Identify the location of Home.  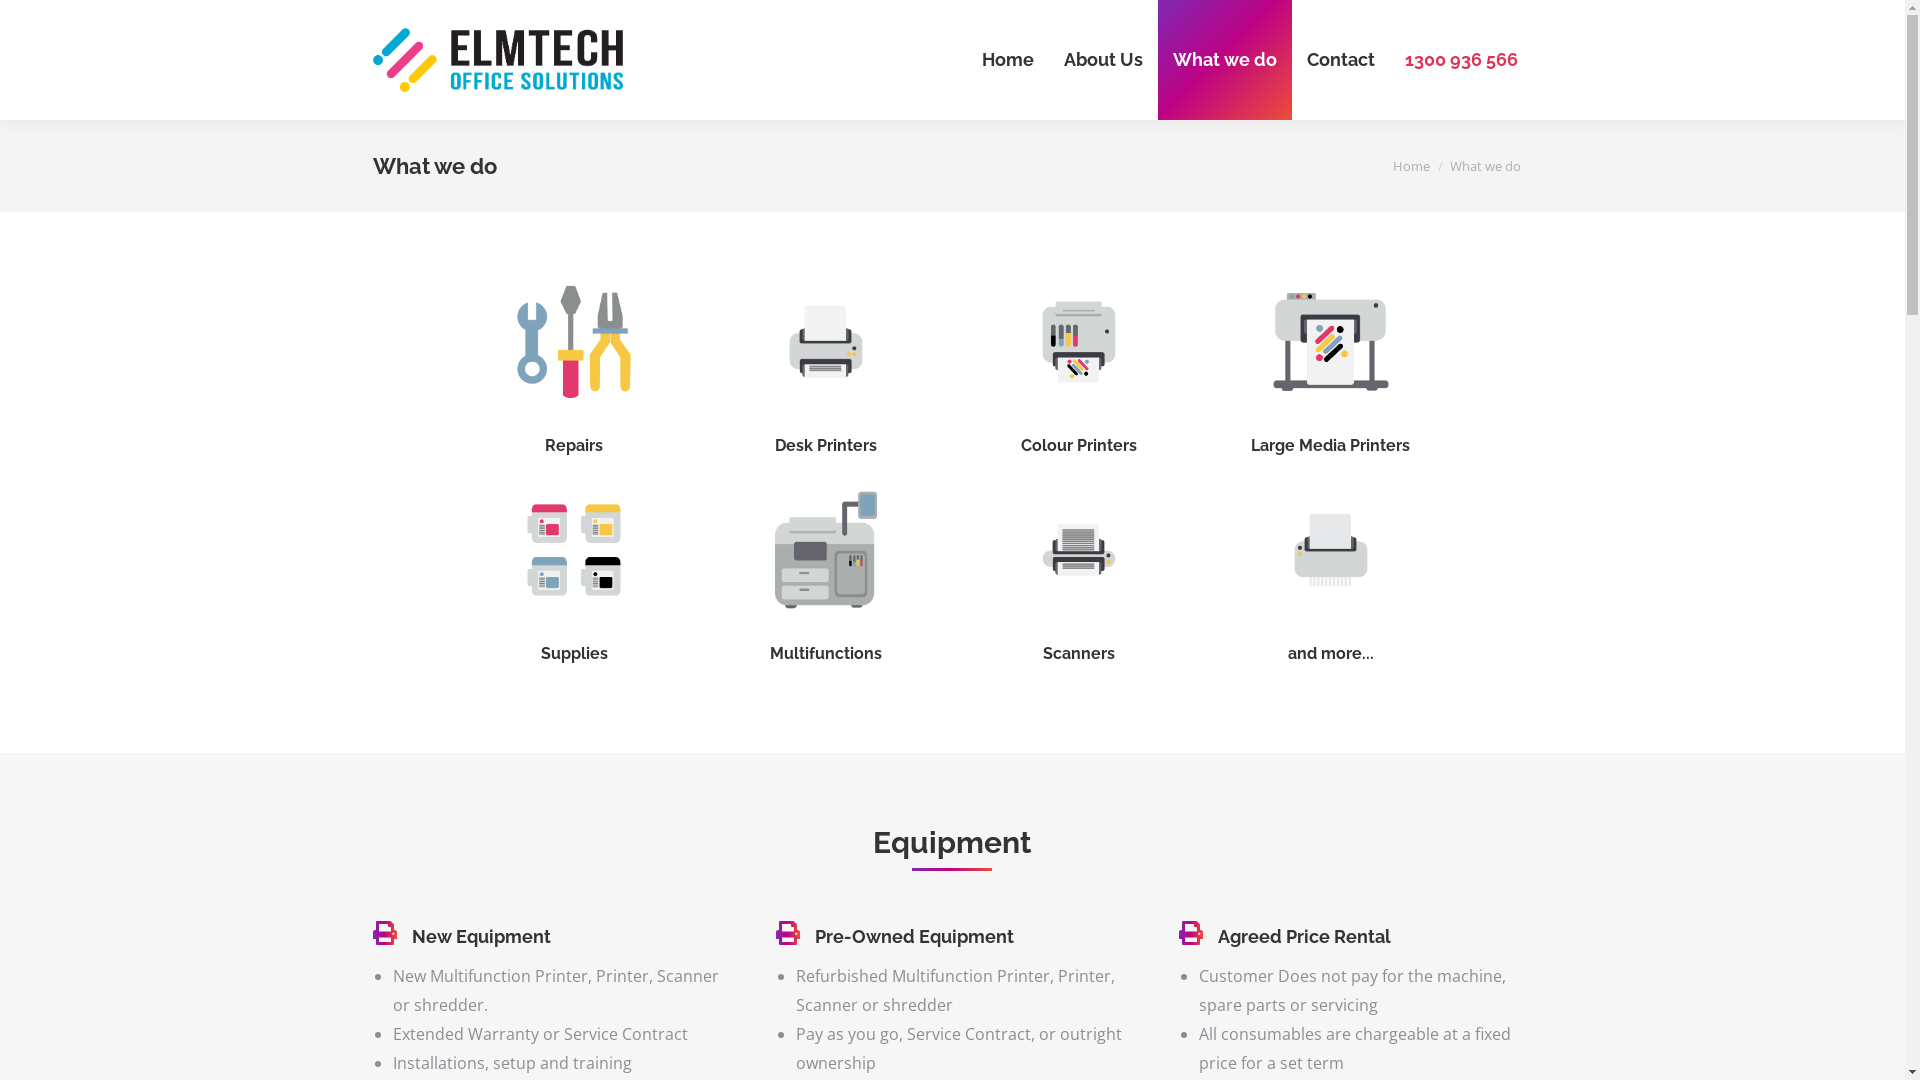
(1410, 166).